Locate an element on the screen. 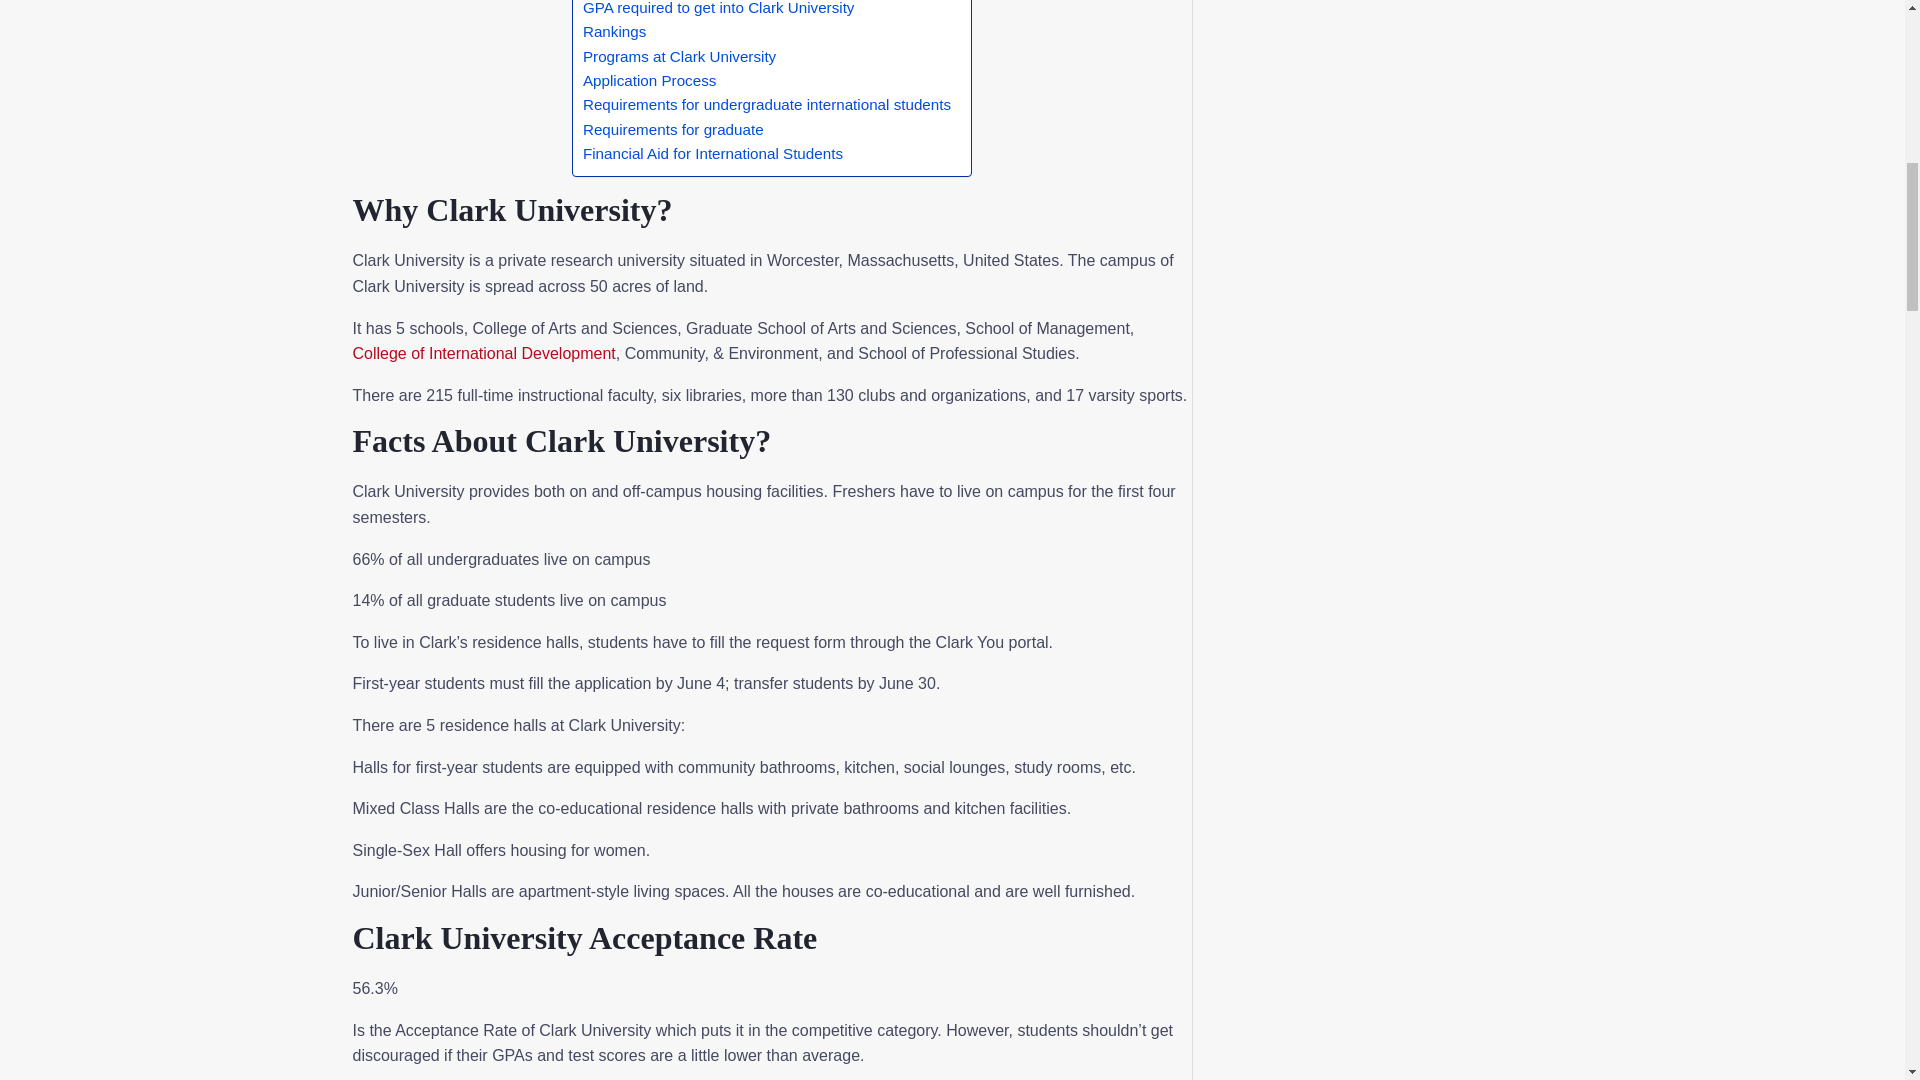 The height and width of the screenshot is (1080, 1920). Requirements for graduate  is located at coordinates (676, 129).